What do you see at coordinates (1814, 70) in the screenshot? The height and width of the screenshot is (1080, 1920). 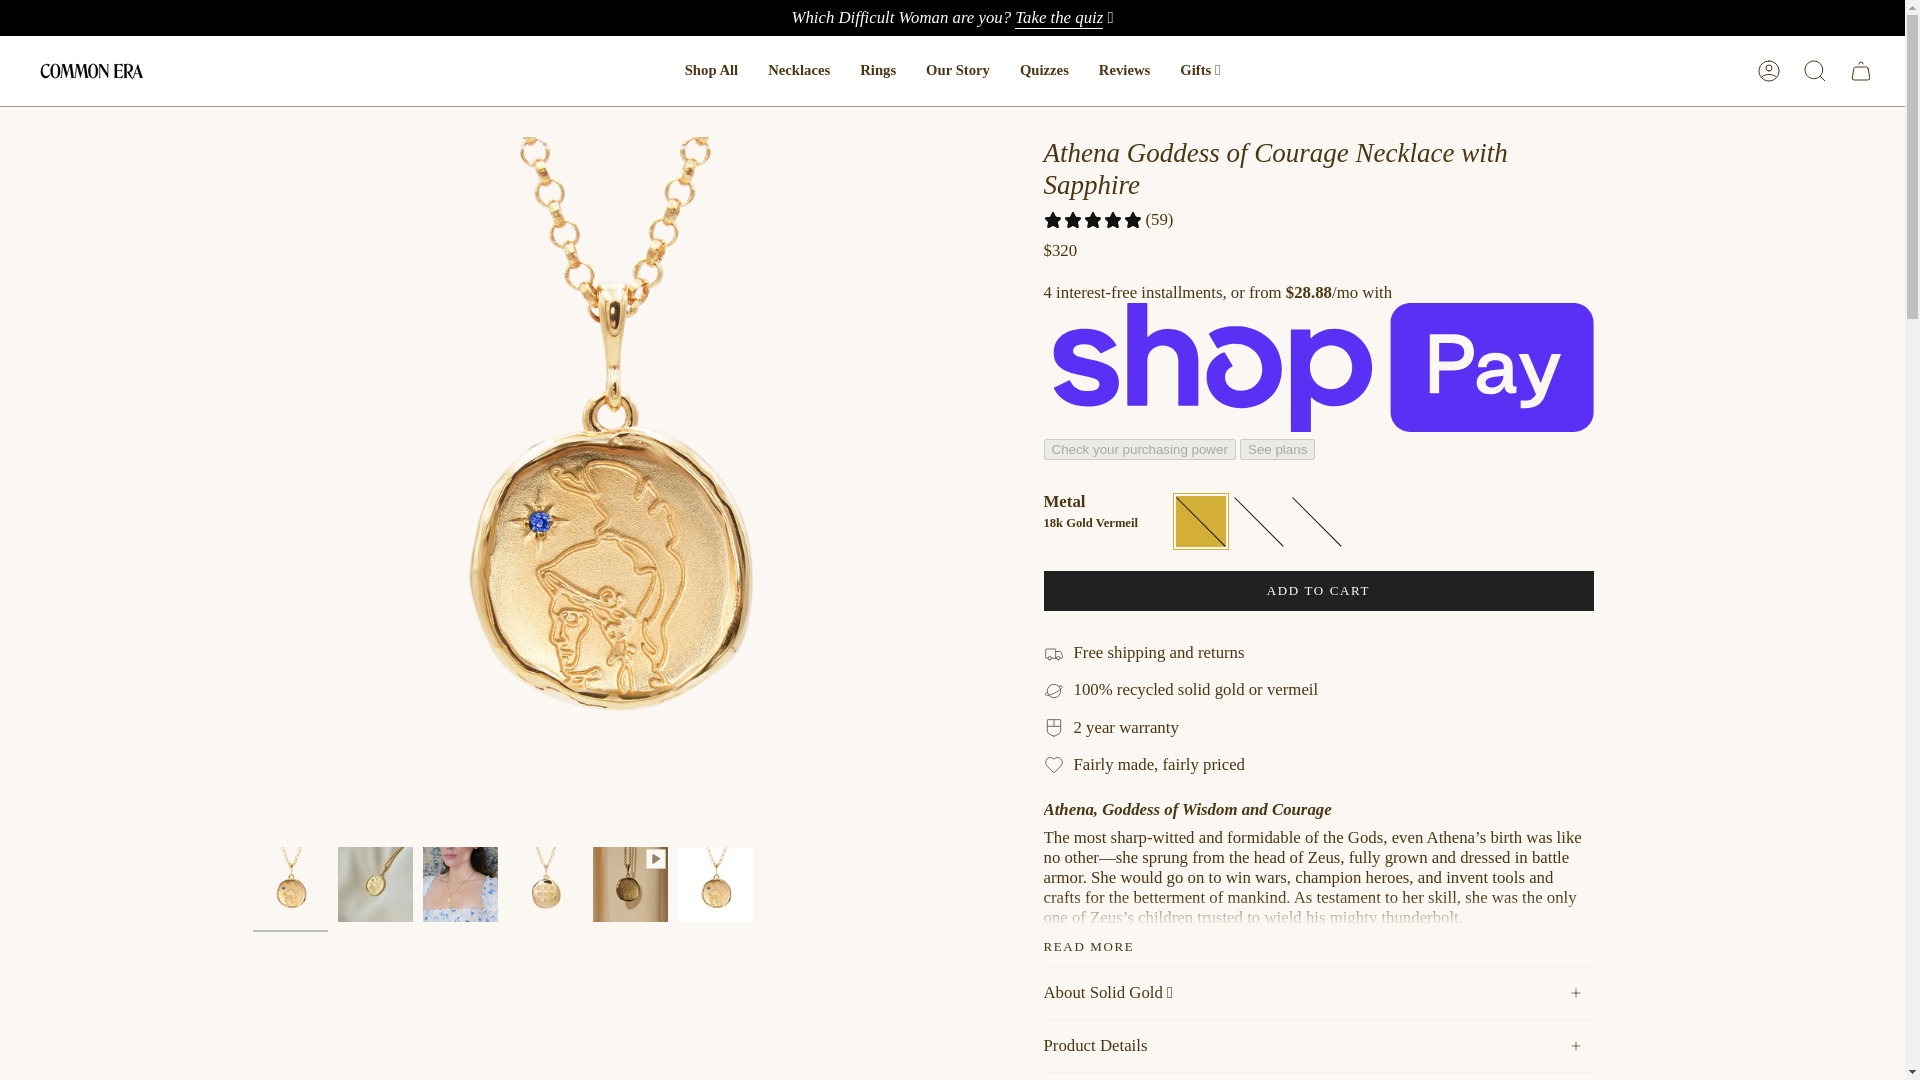 I see `Search` at bounding box center [1814, 70].